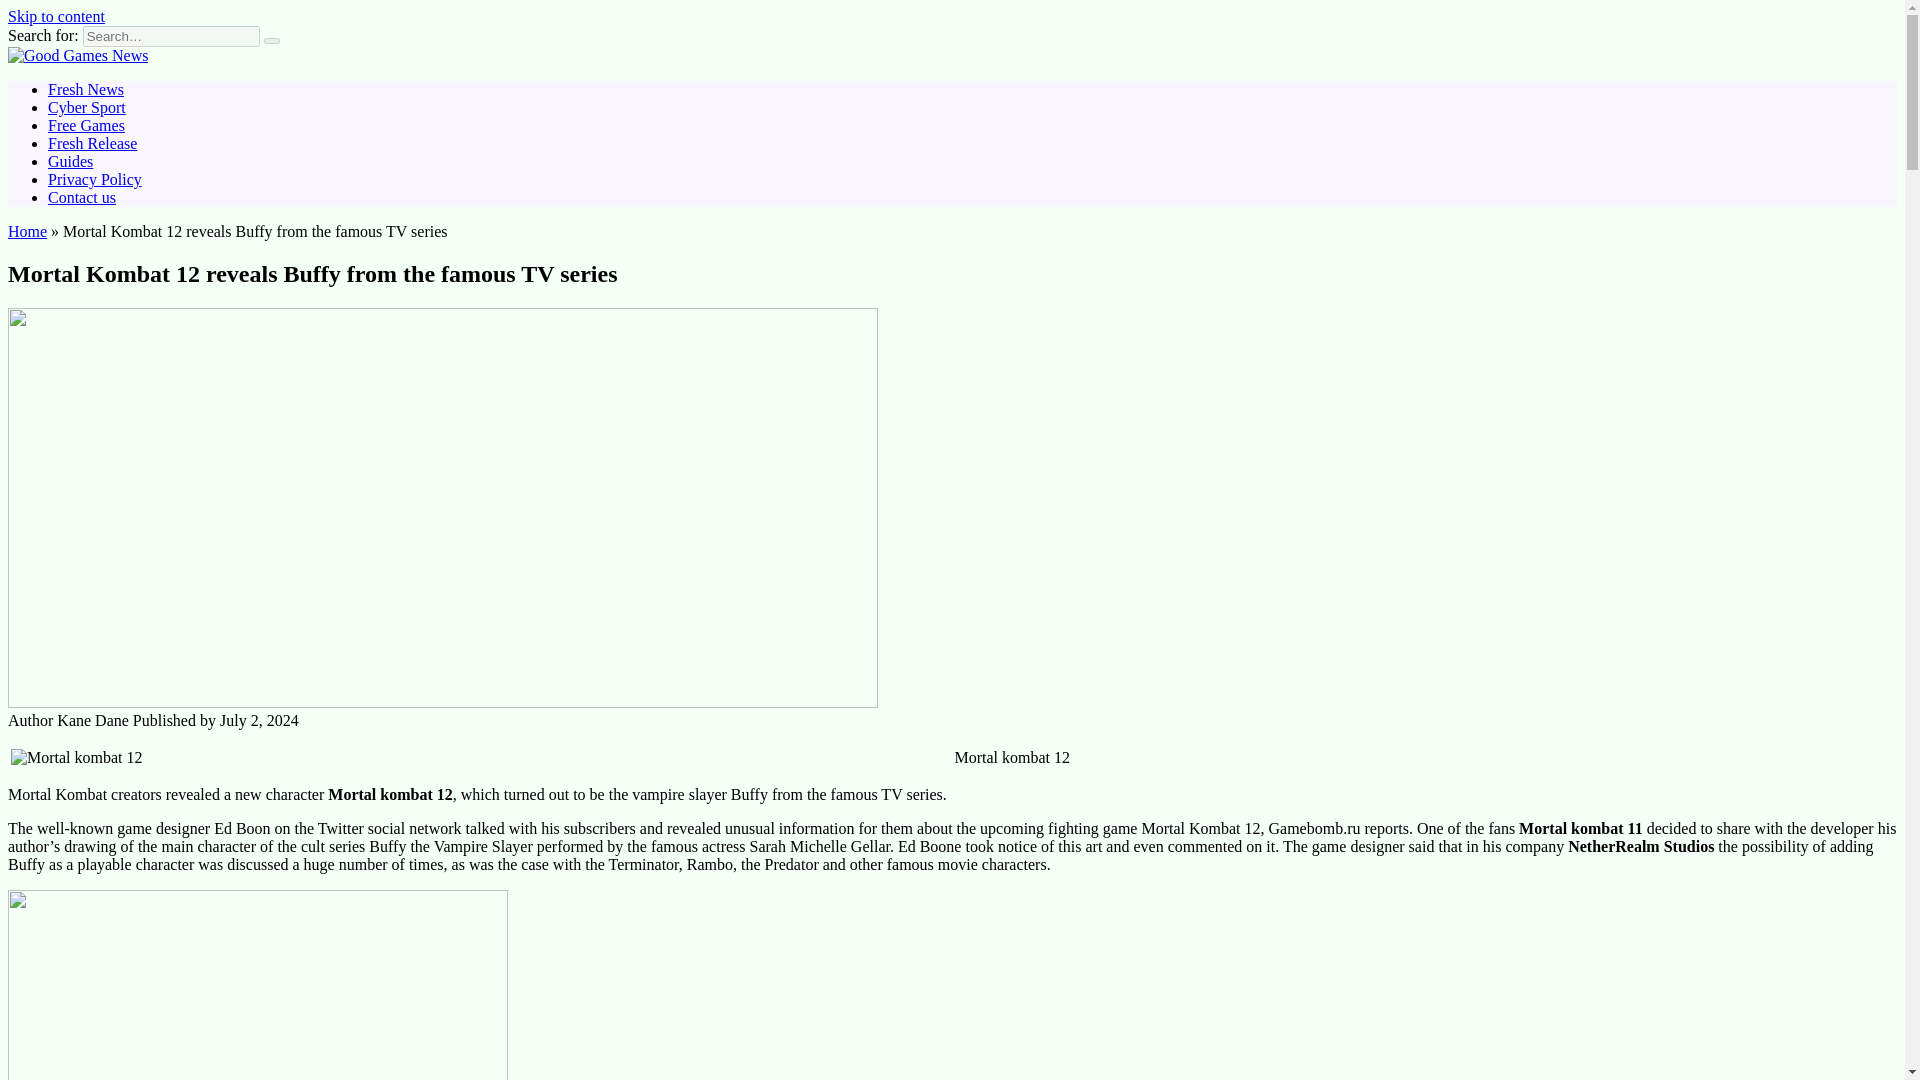  I want to click on Free Games, so click(86, 124).